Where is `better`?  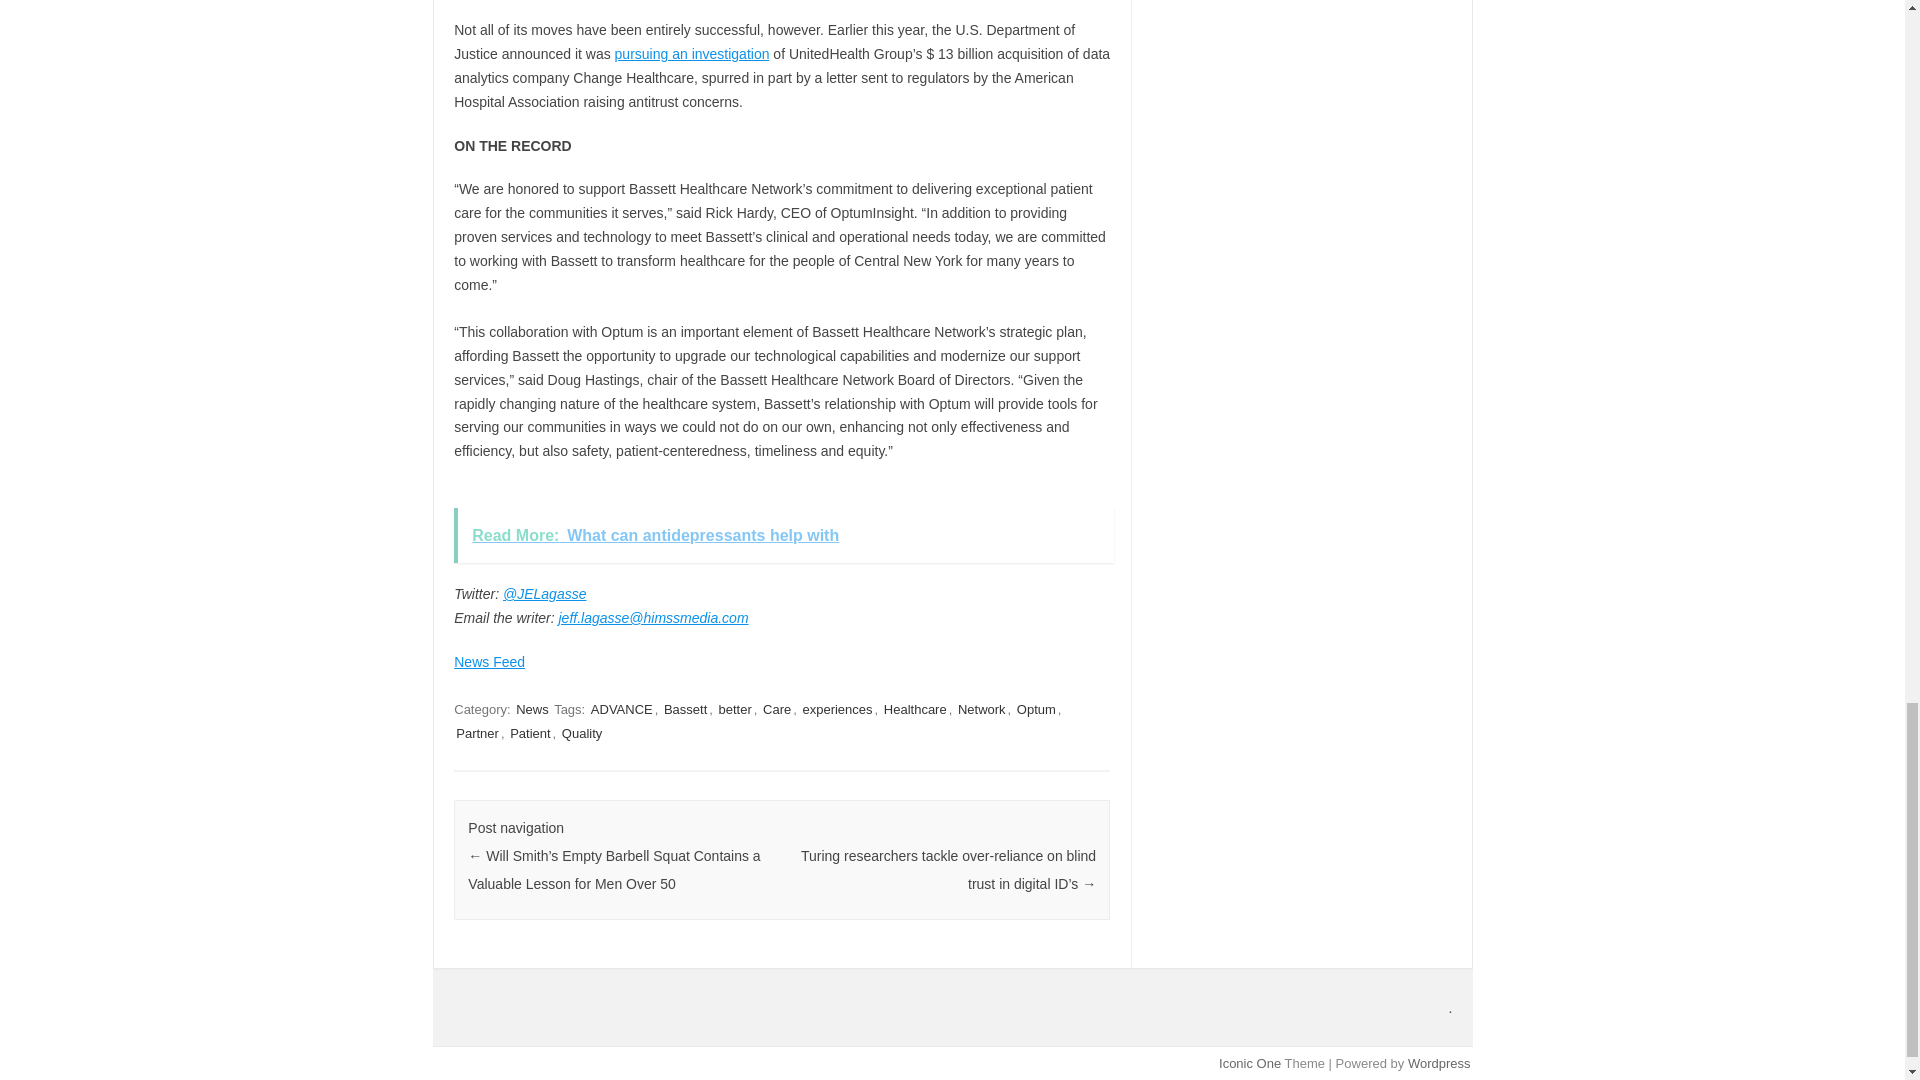 better is located at coordinates (735, 709).